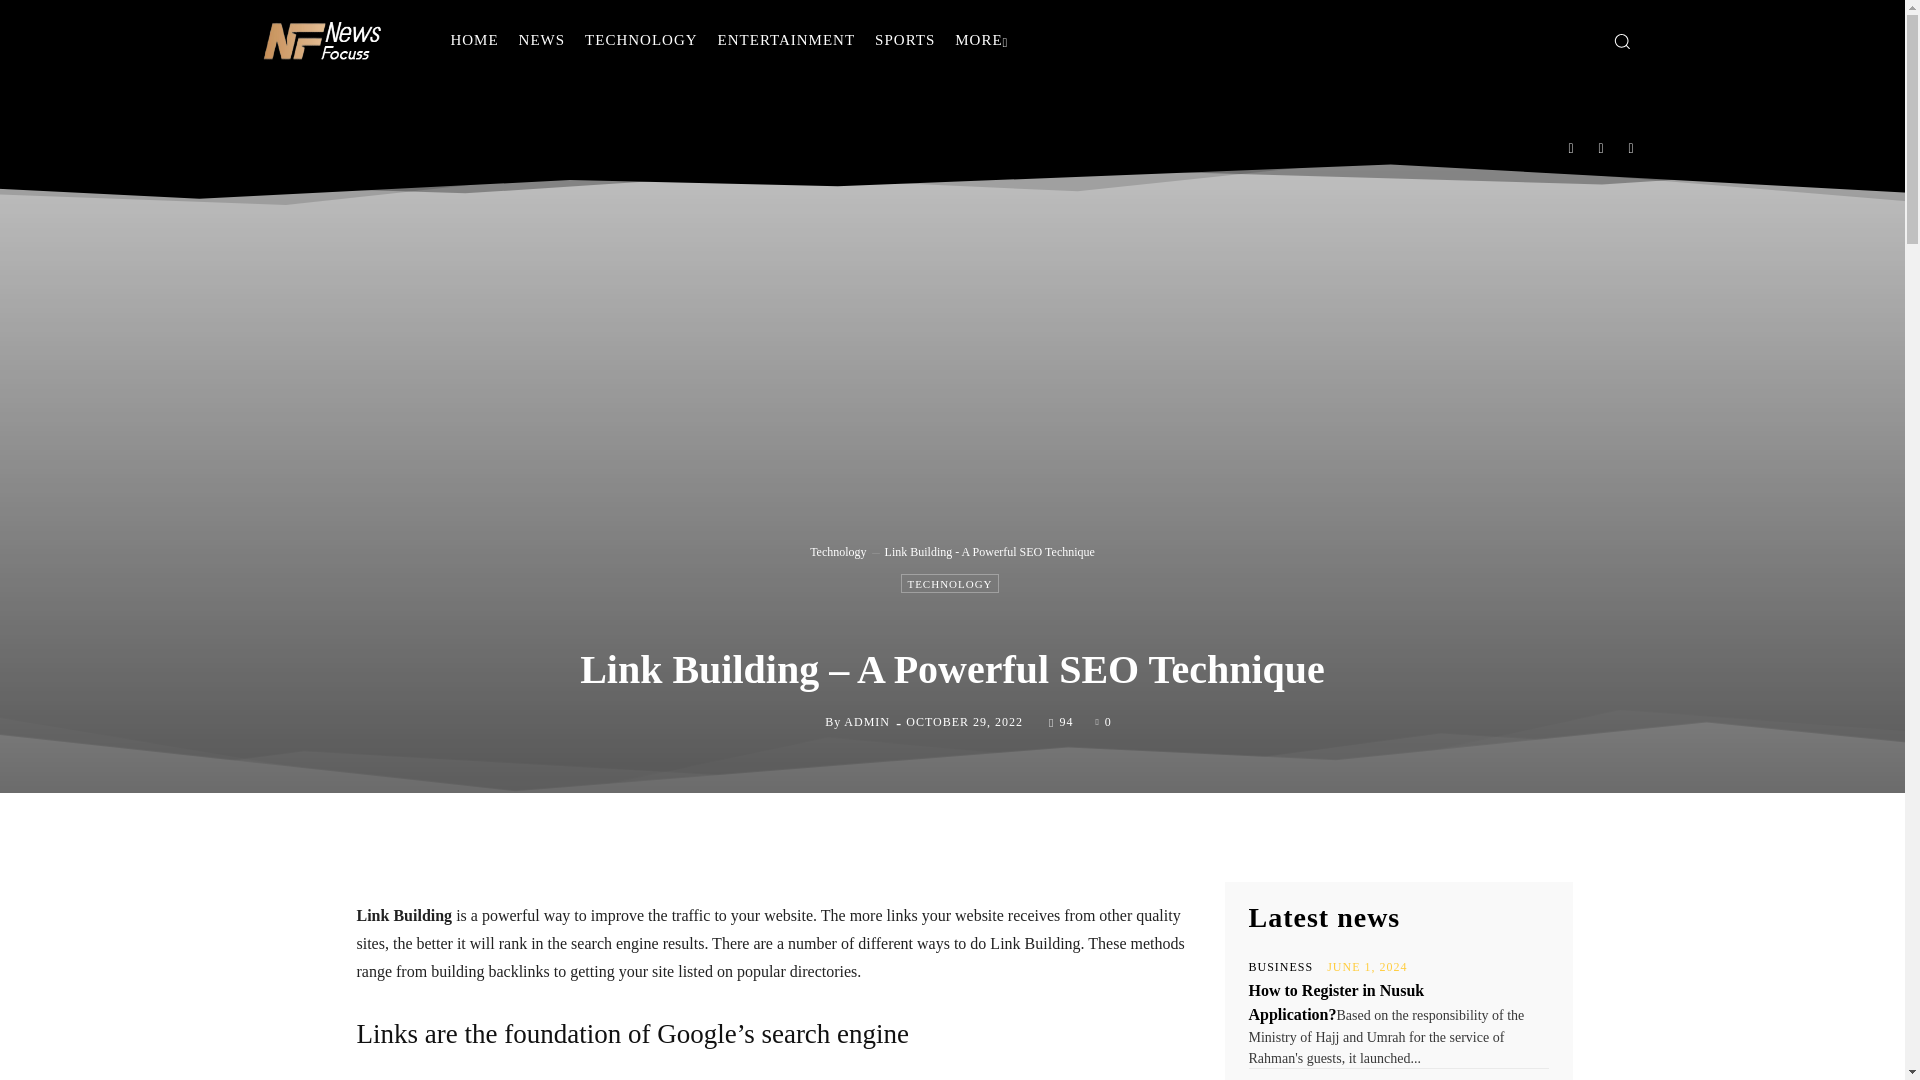 This screenshot has width=1920, height=1080. Describe the element at coordinates (808, 722) in the screenshot. I see `Admin` at that location.